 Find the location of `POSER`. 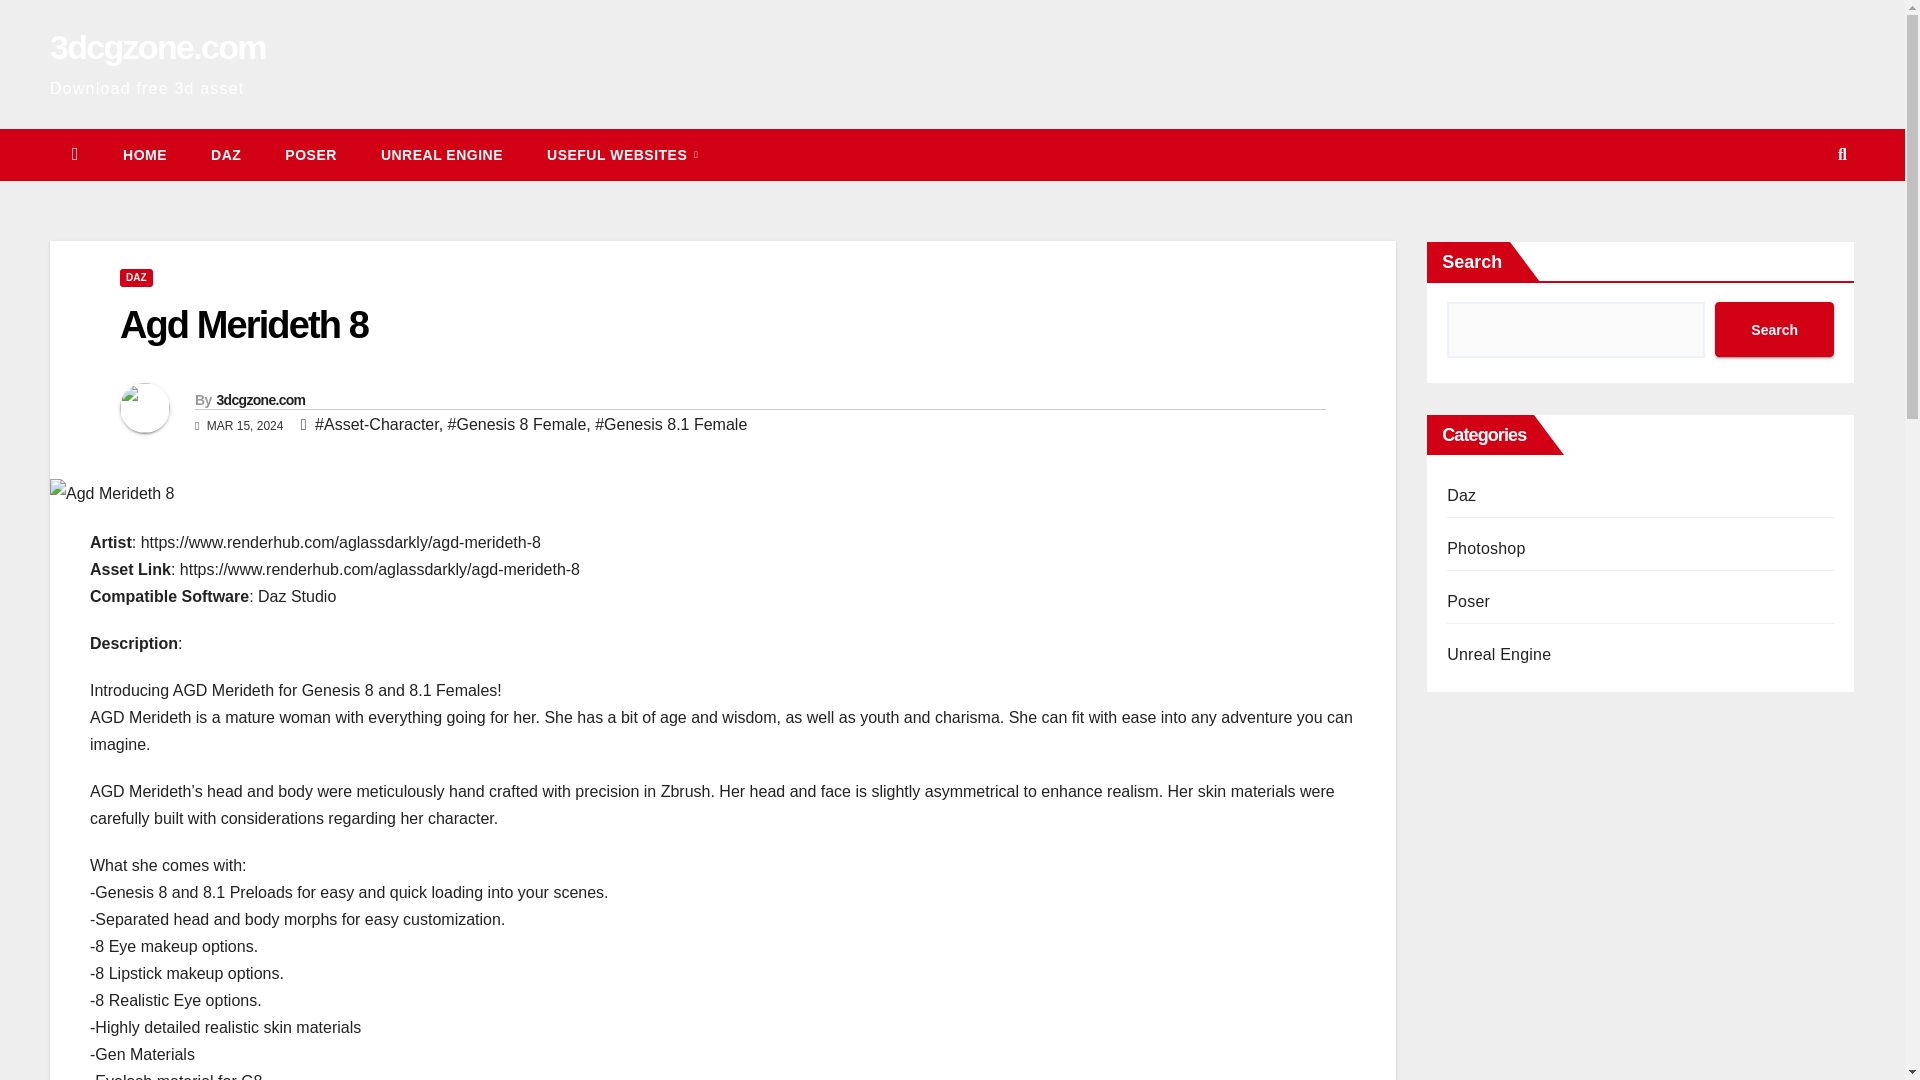

POSER is located at coordinates (311, 154).